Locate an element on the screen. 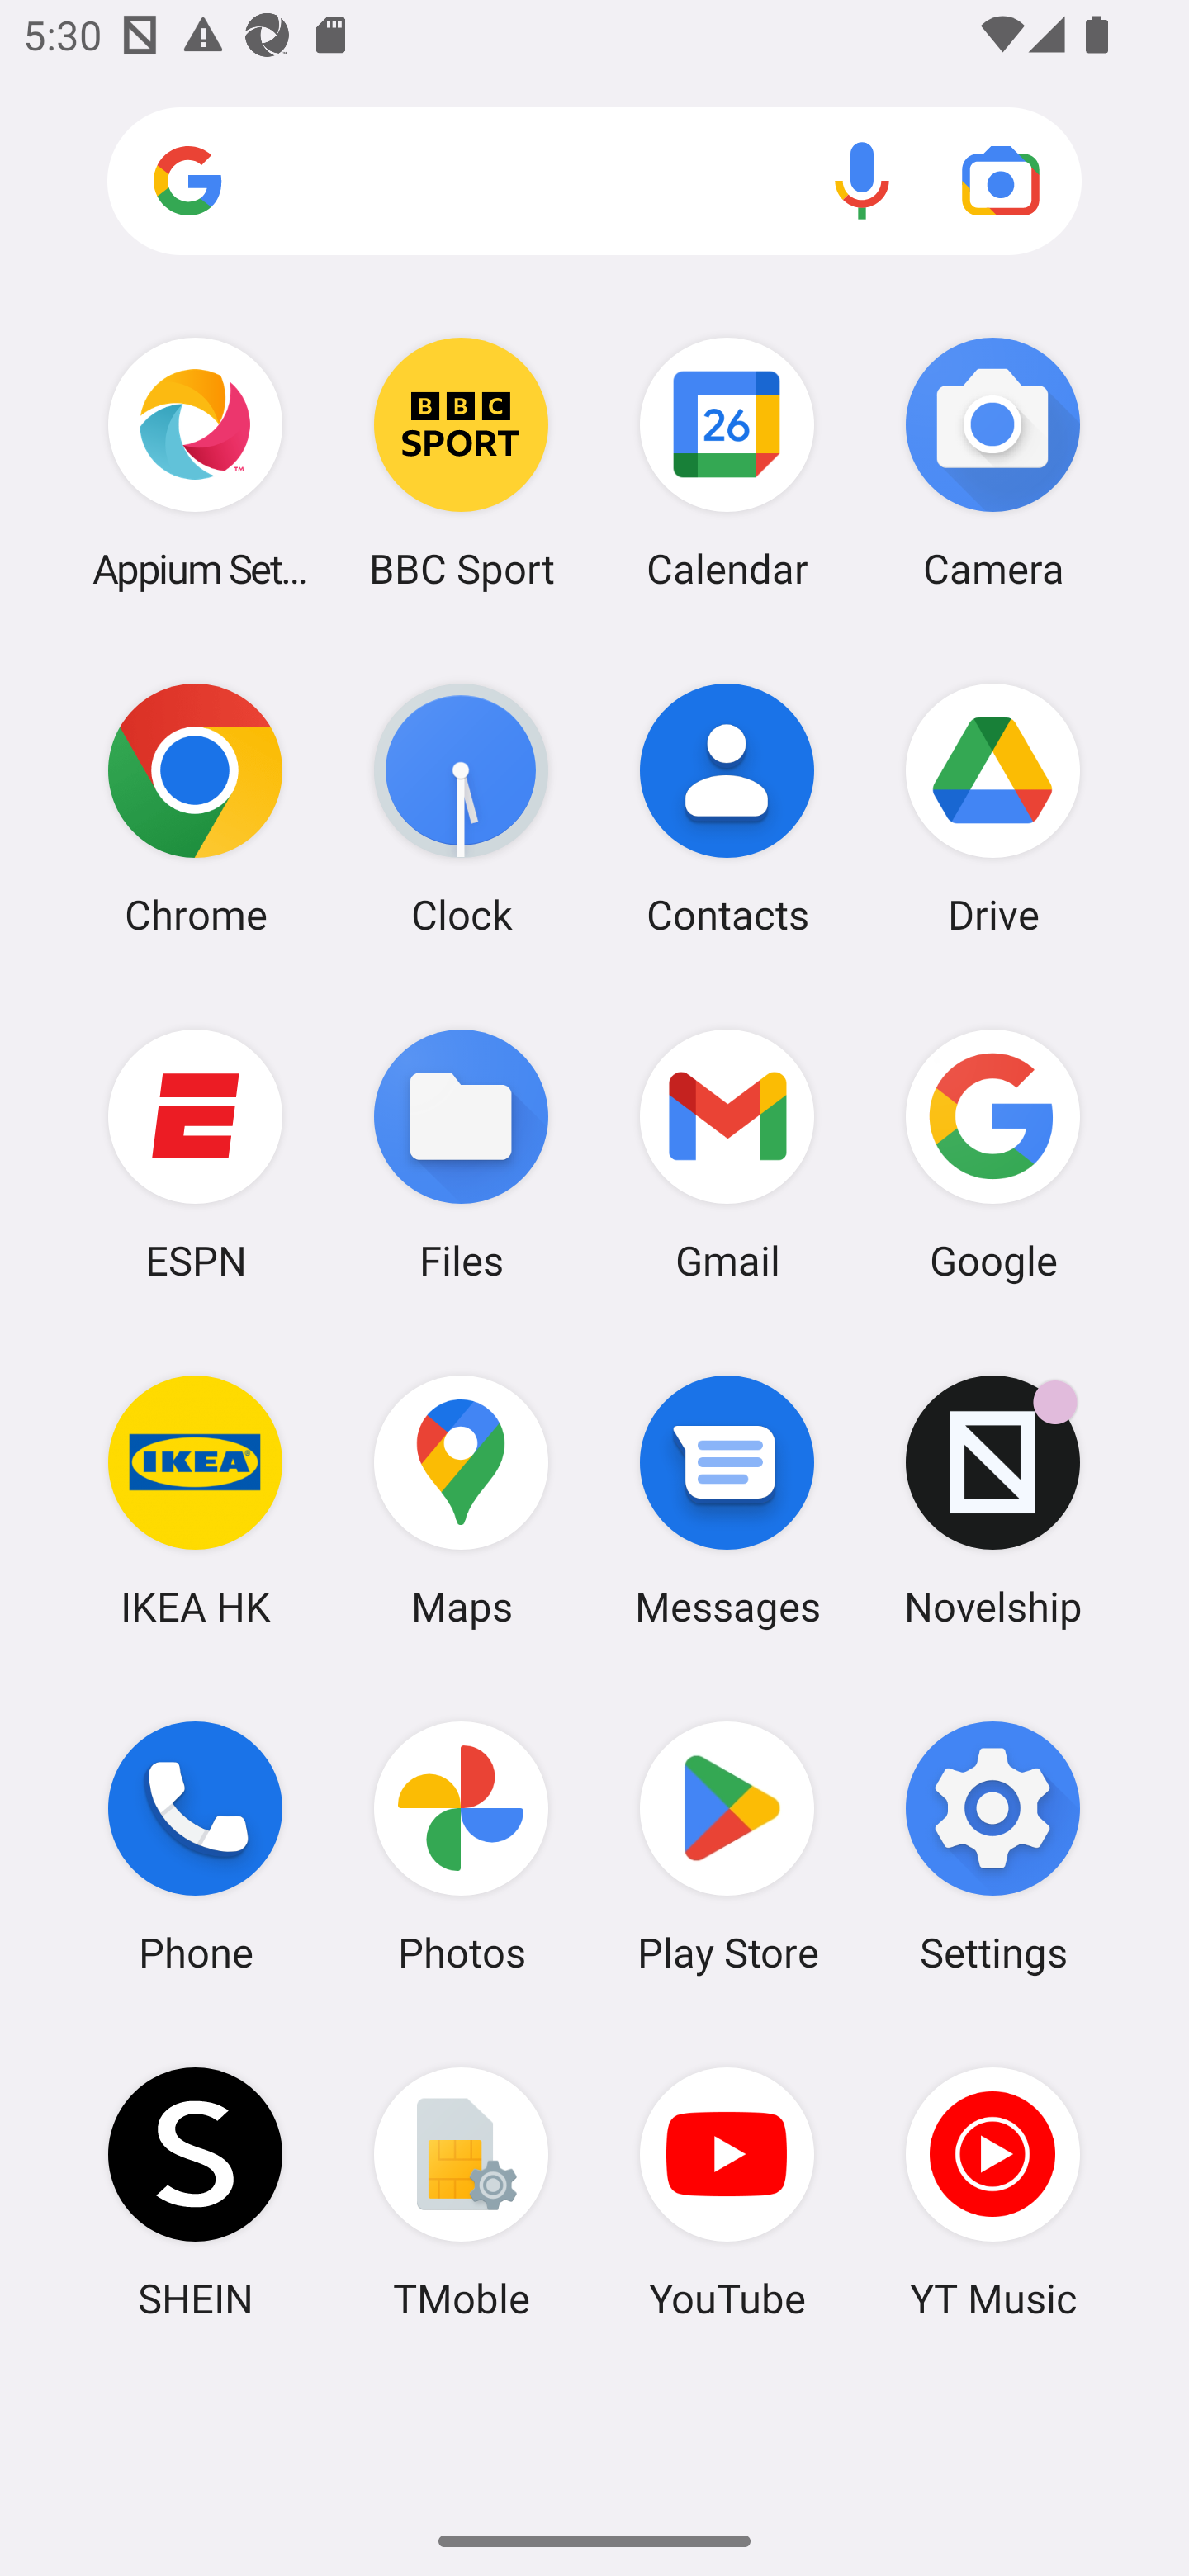 This screenshot has width=1189, height=2576. Maps is located at coordinates (461, 1500).